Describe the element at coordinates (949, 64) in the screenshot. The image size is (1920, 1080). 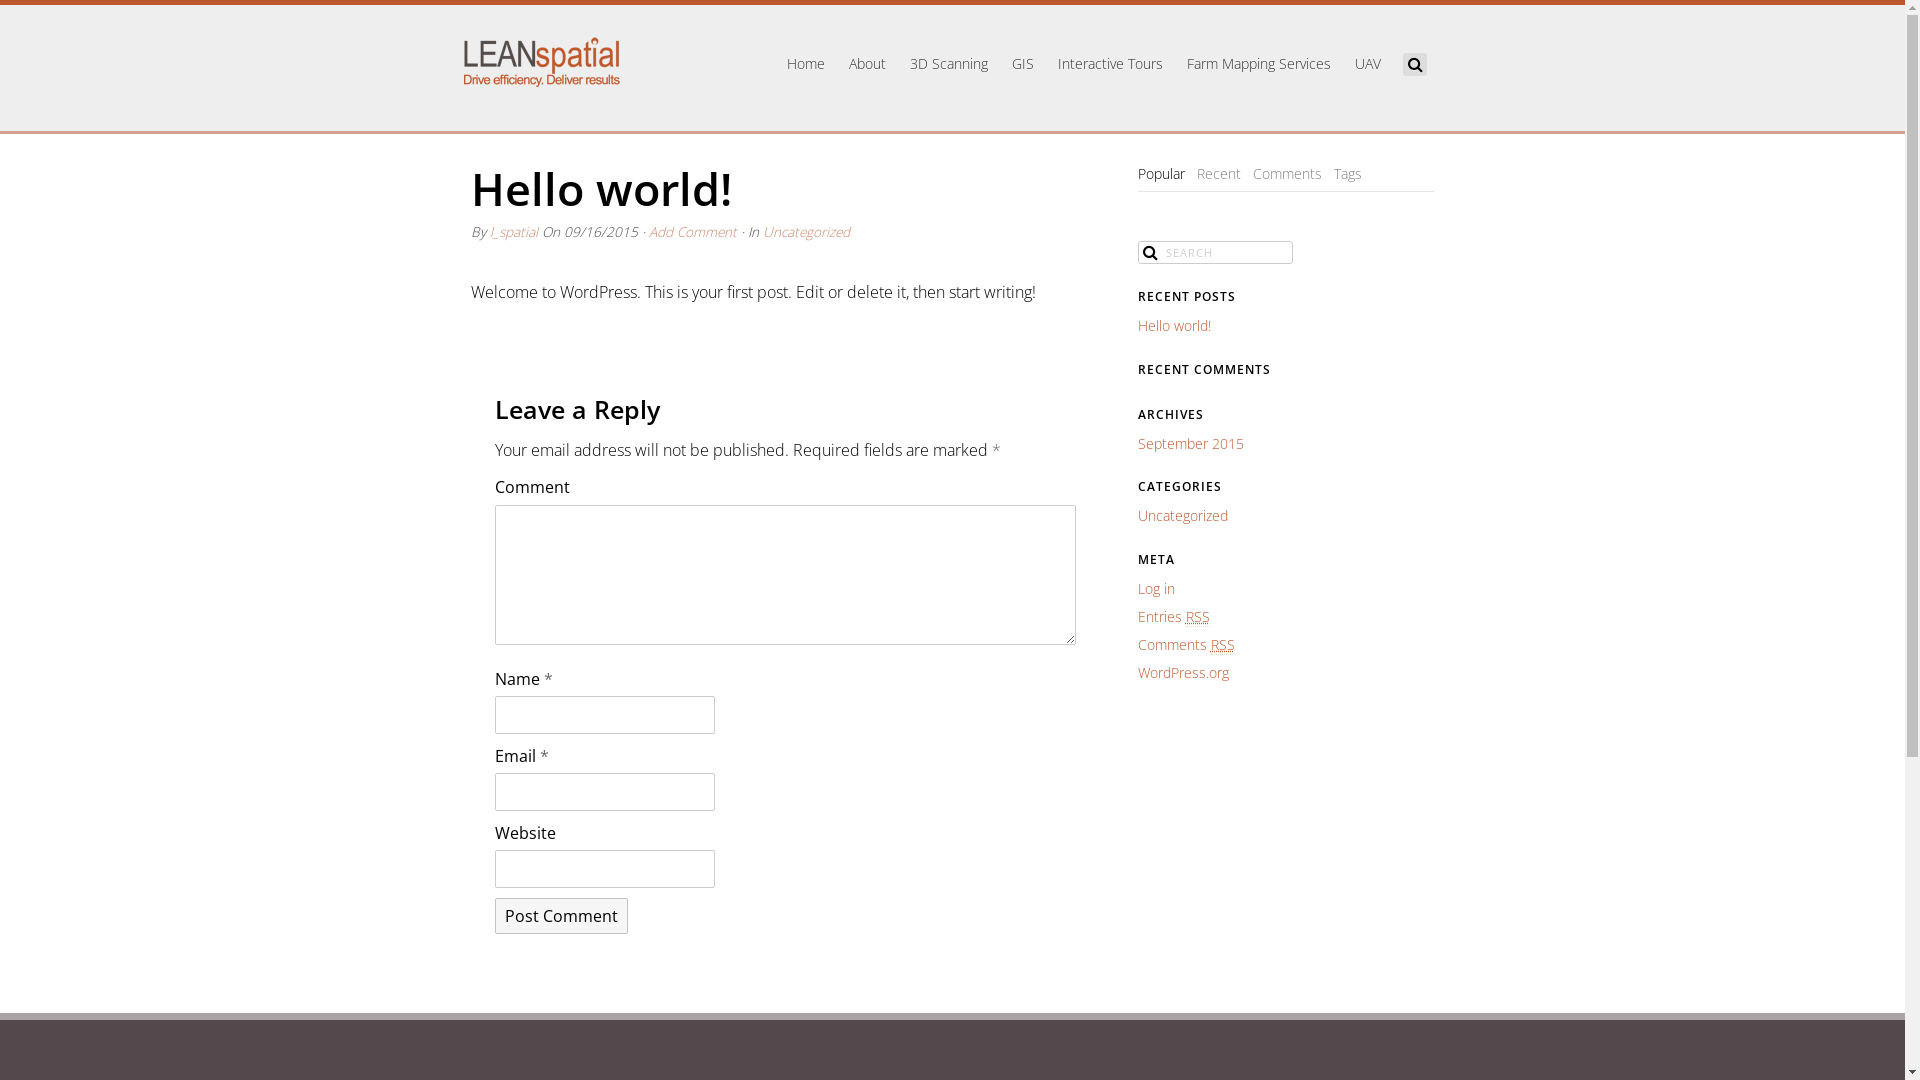
I see `3D Scanning` at that location.